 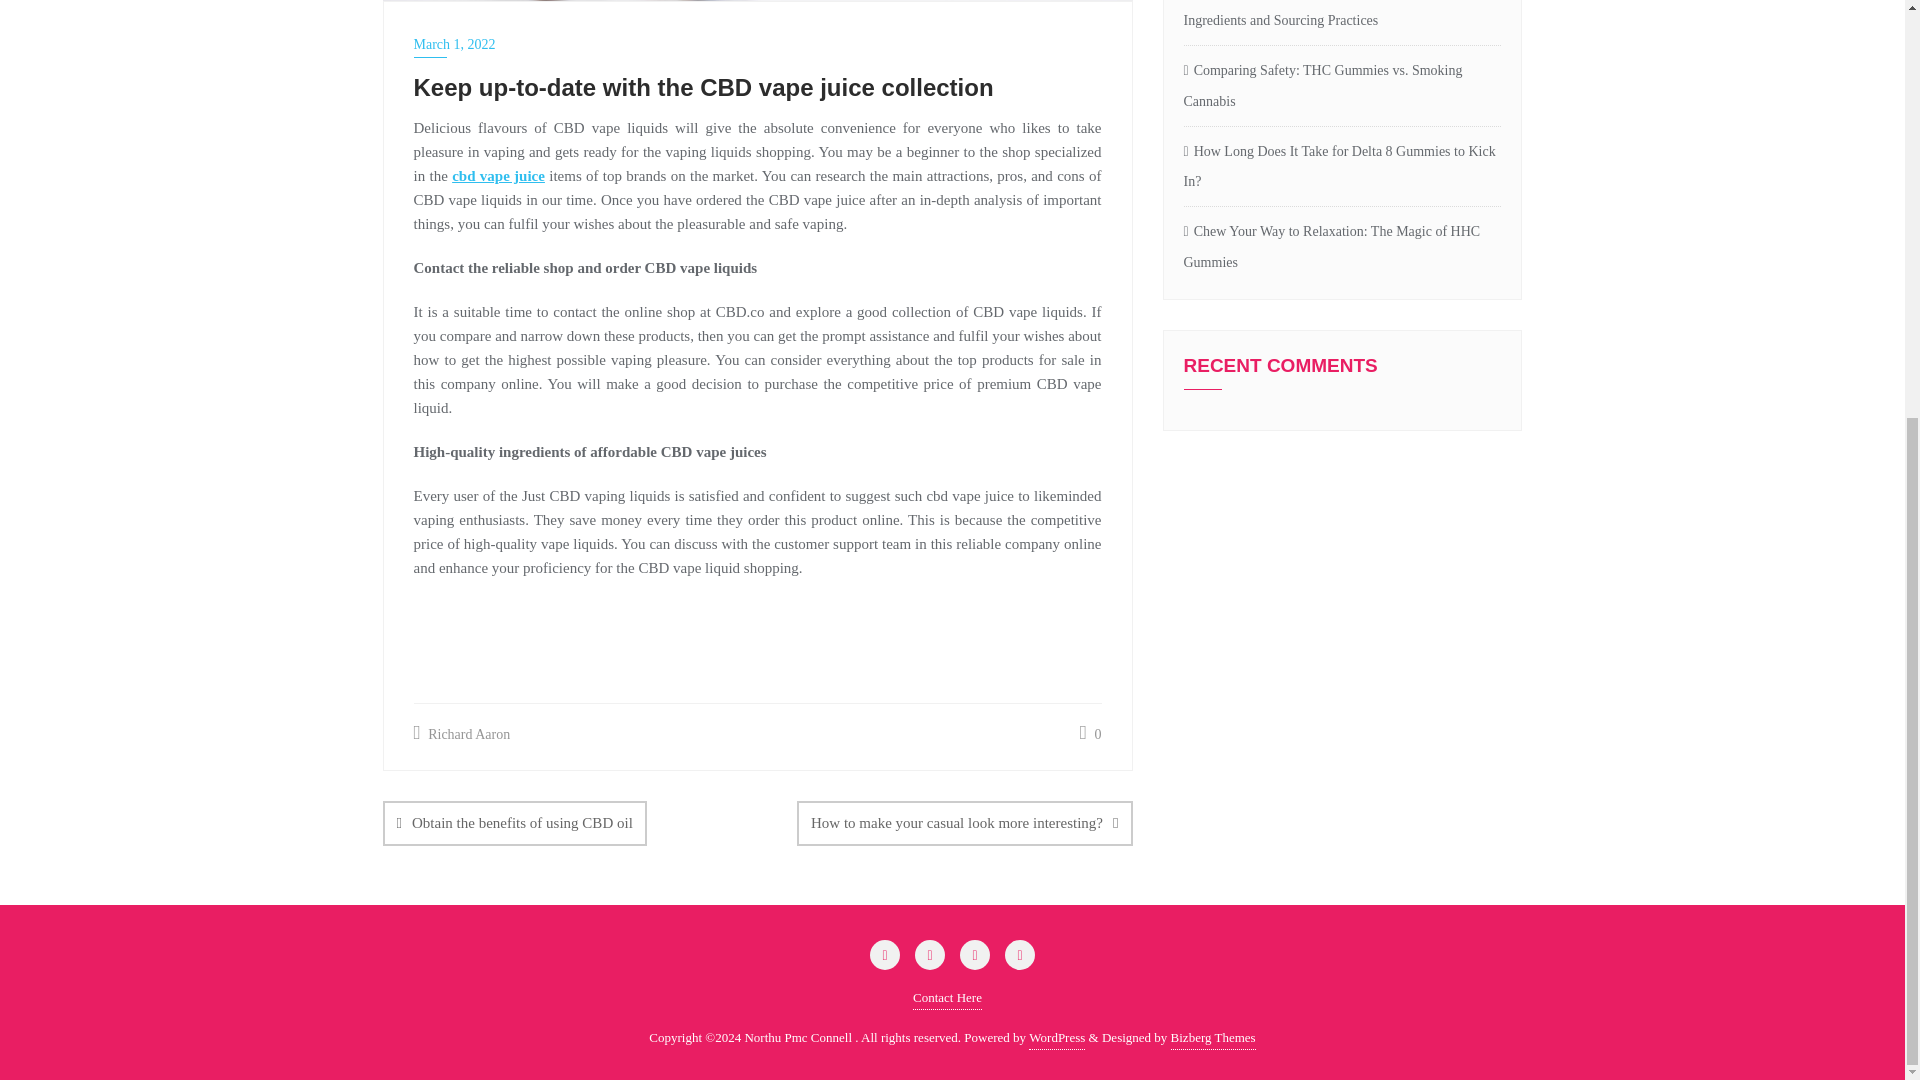 I want to click on Contact Here, so click(x=947, y=998).